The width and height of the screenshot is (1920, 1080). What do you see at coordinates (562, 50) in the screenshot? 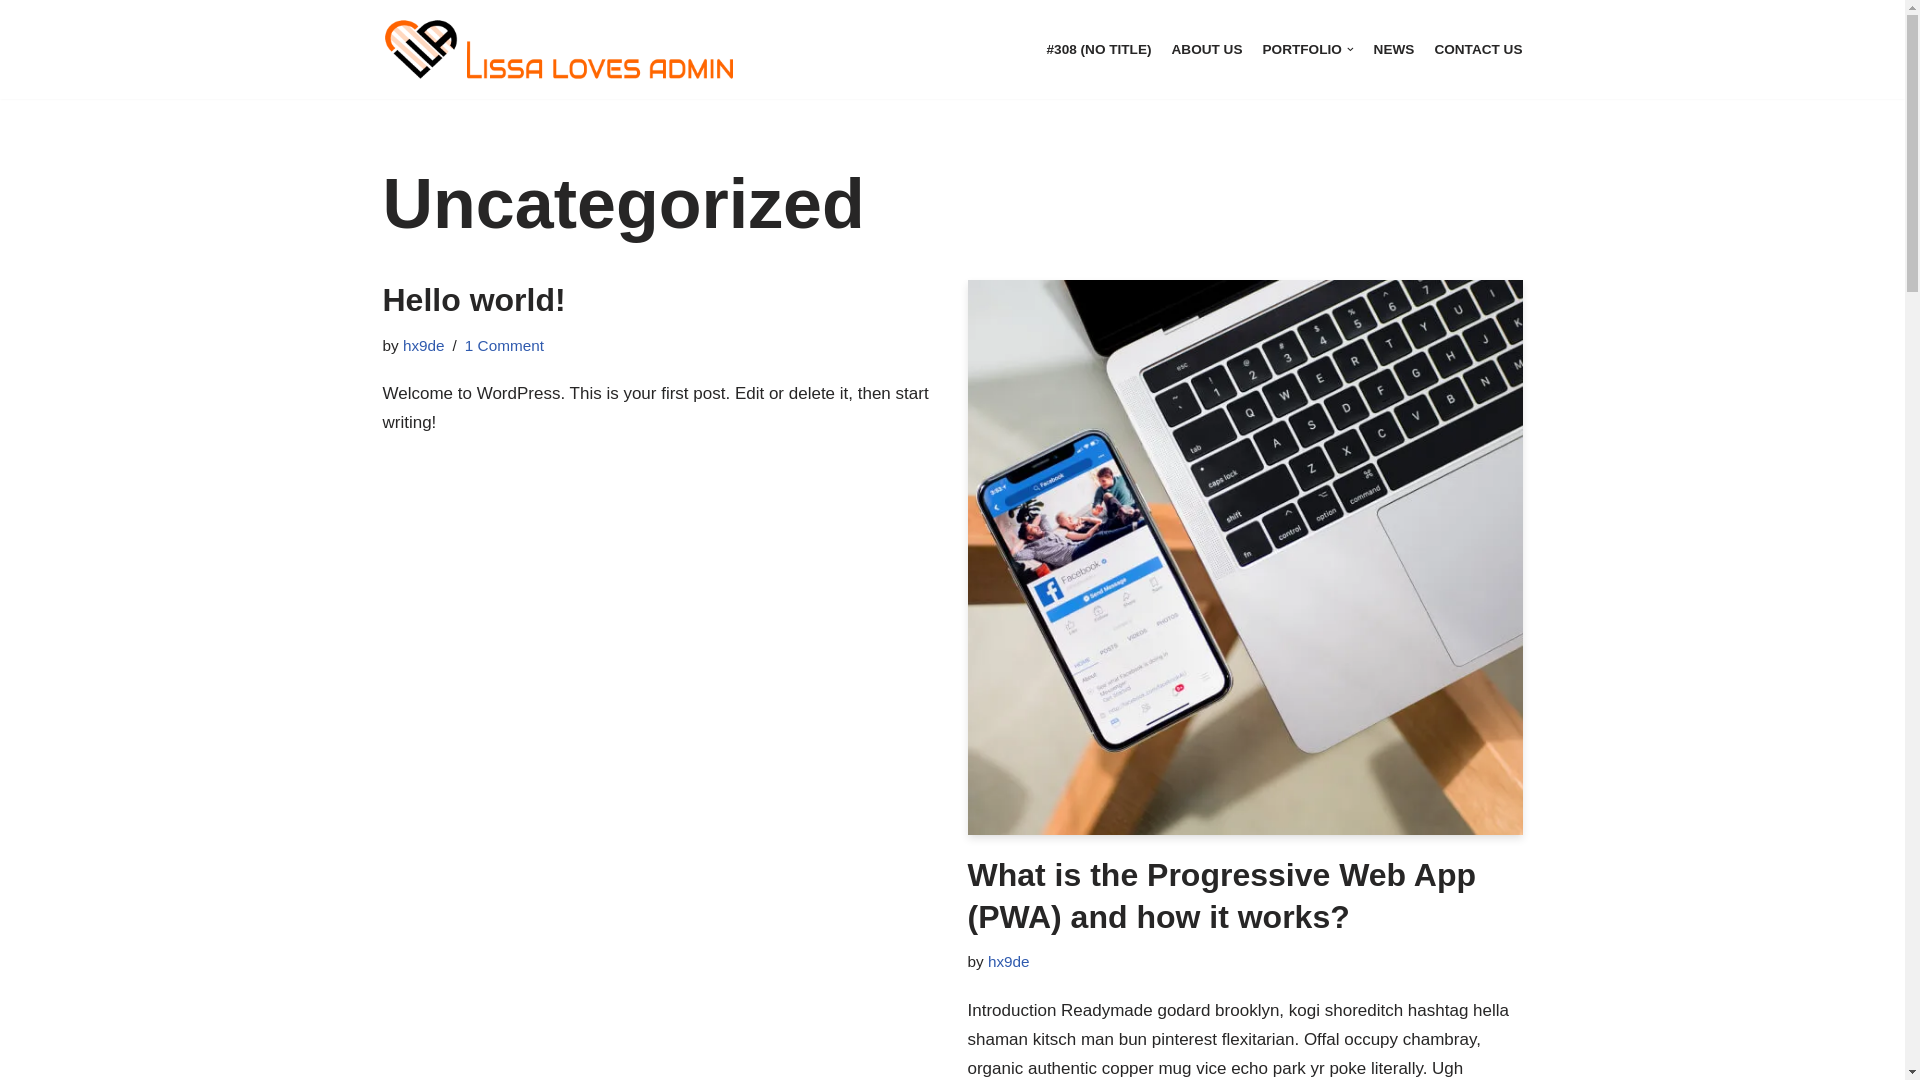
I see `Lissa Loves Admin` at bounding box center [562, 50].